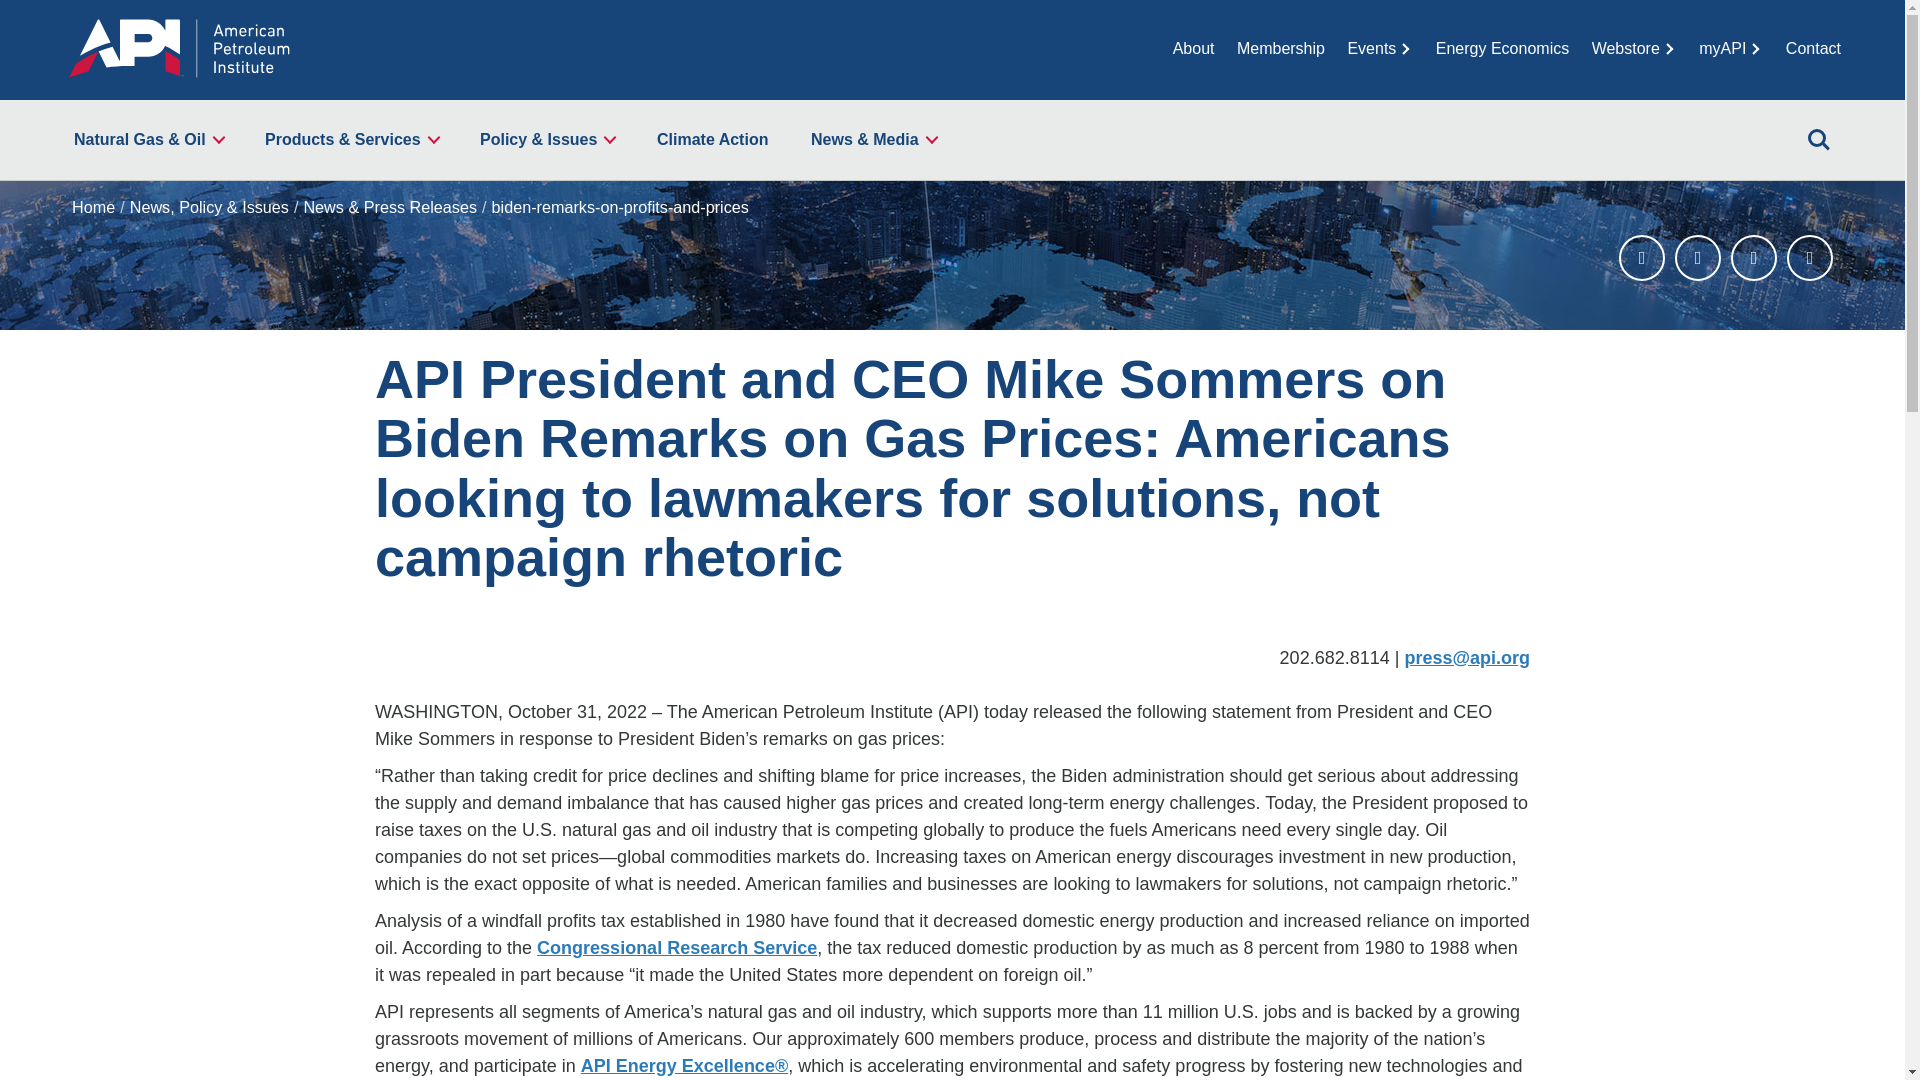 The width and height of the screenshot is (1920, 1080). Describe the element at coordinates (1813, 48) in the screenshot. I see `Contact` at that location.